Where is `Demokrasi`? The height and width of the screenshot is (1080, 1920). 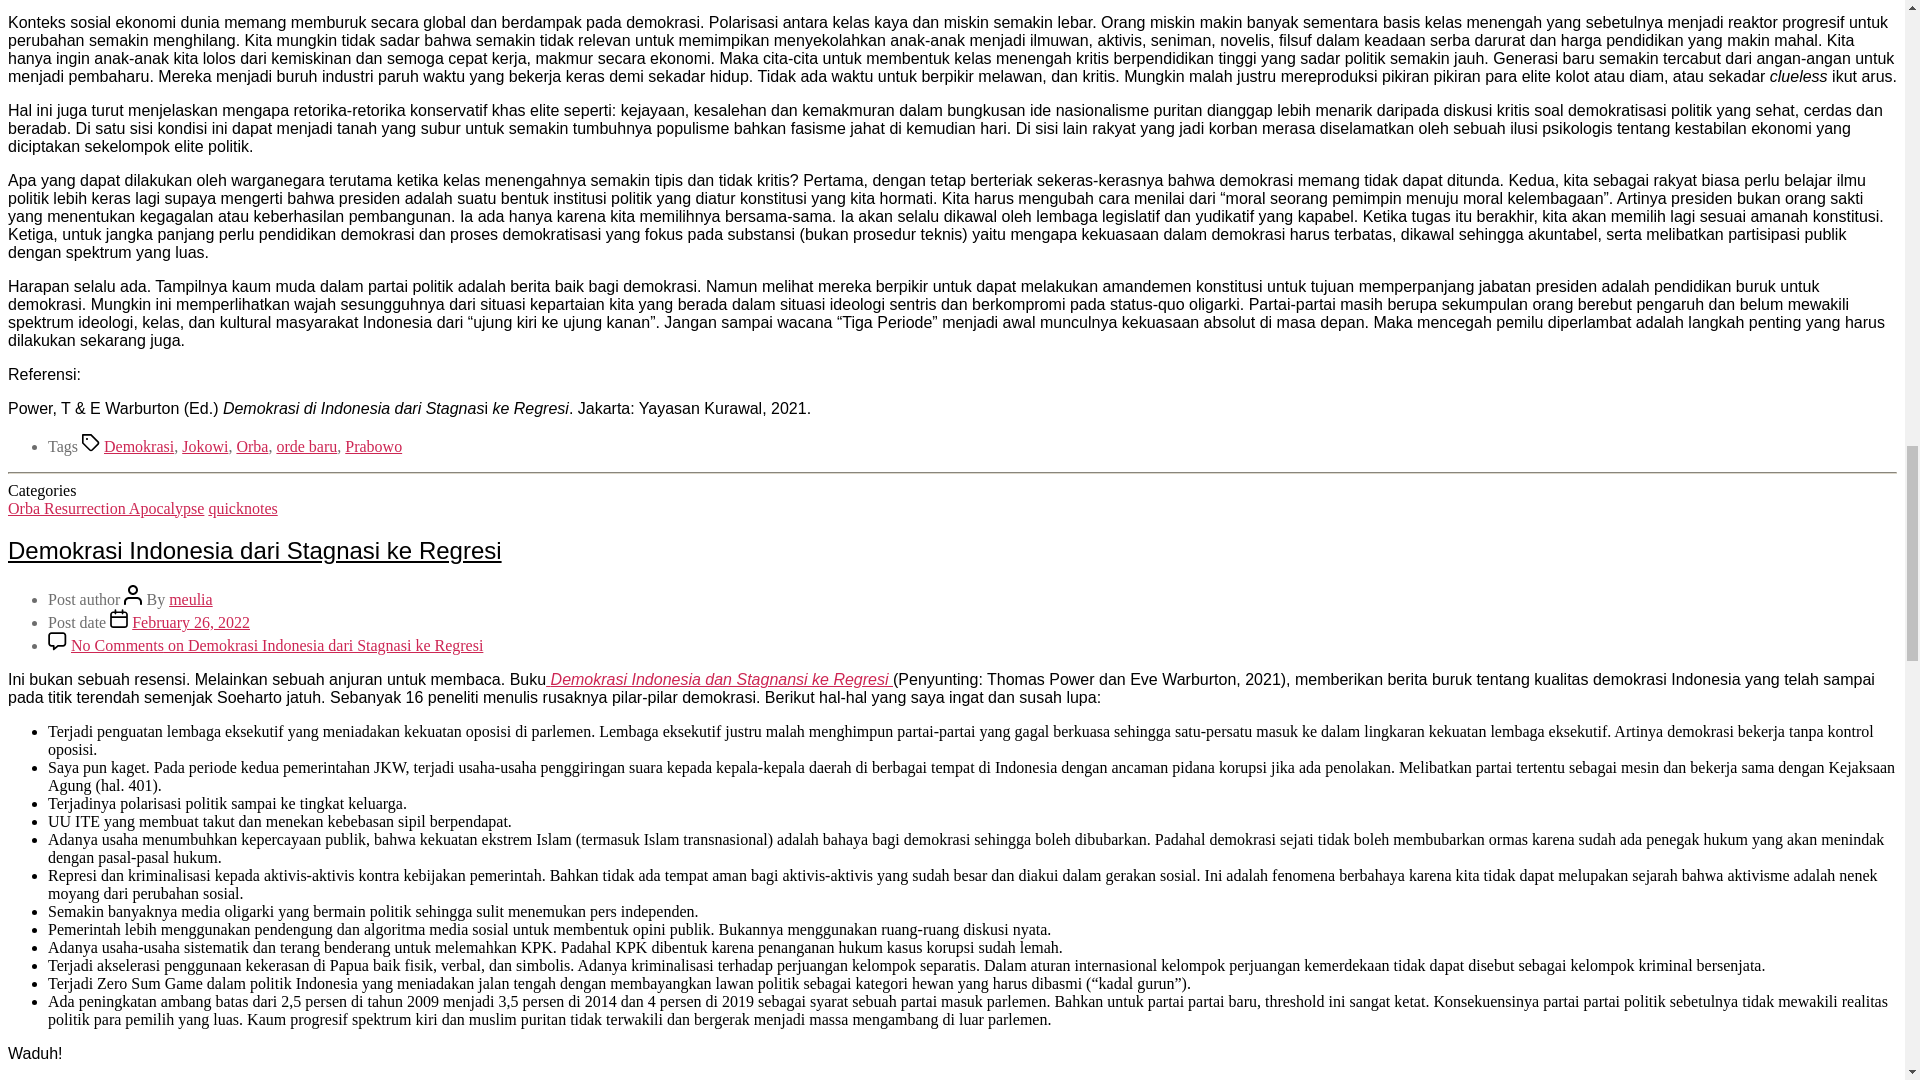 Demokrasi is located at coordinates (138, 446).